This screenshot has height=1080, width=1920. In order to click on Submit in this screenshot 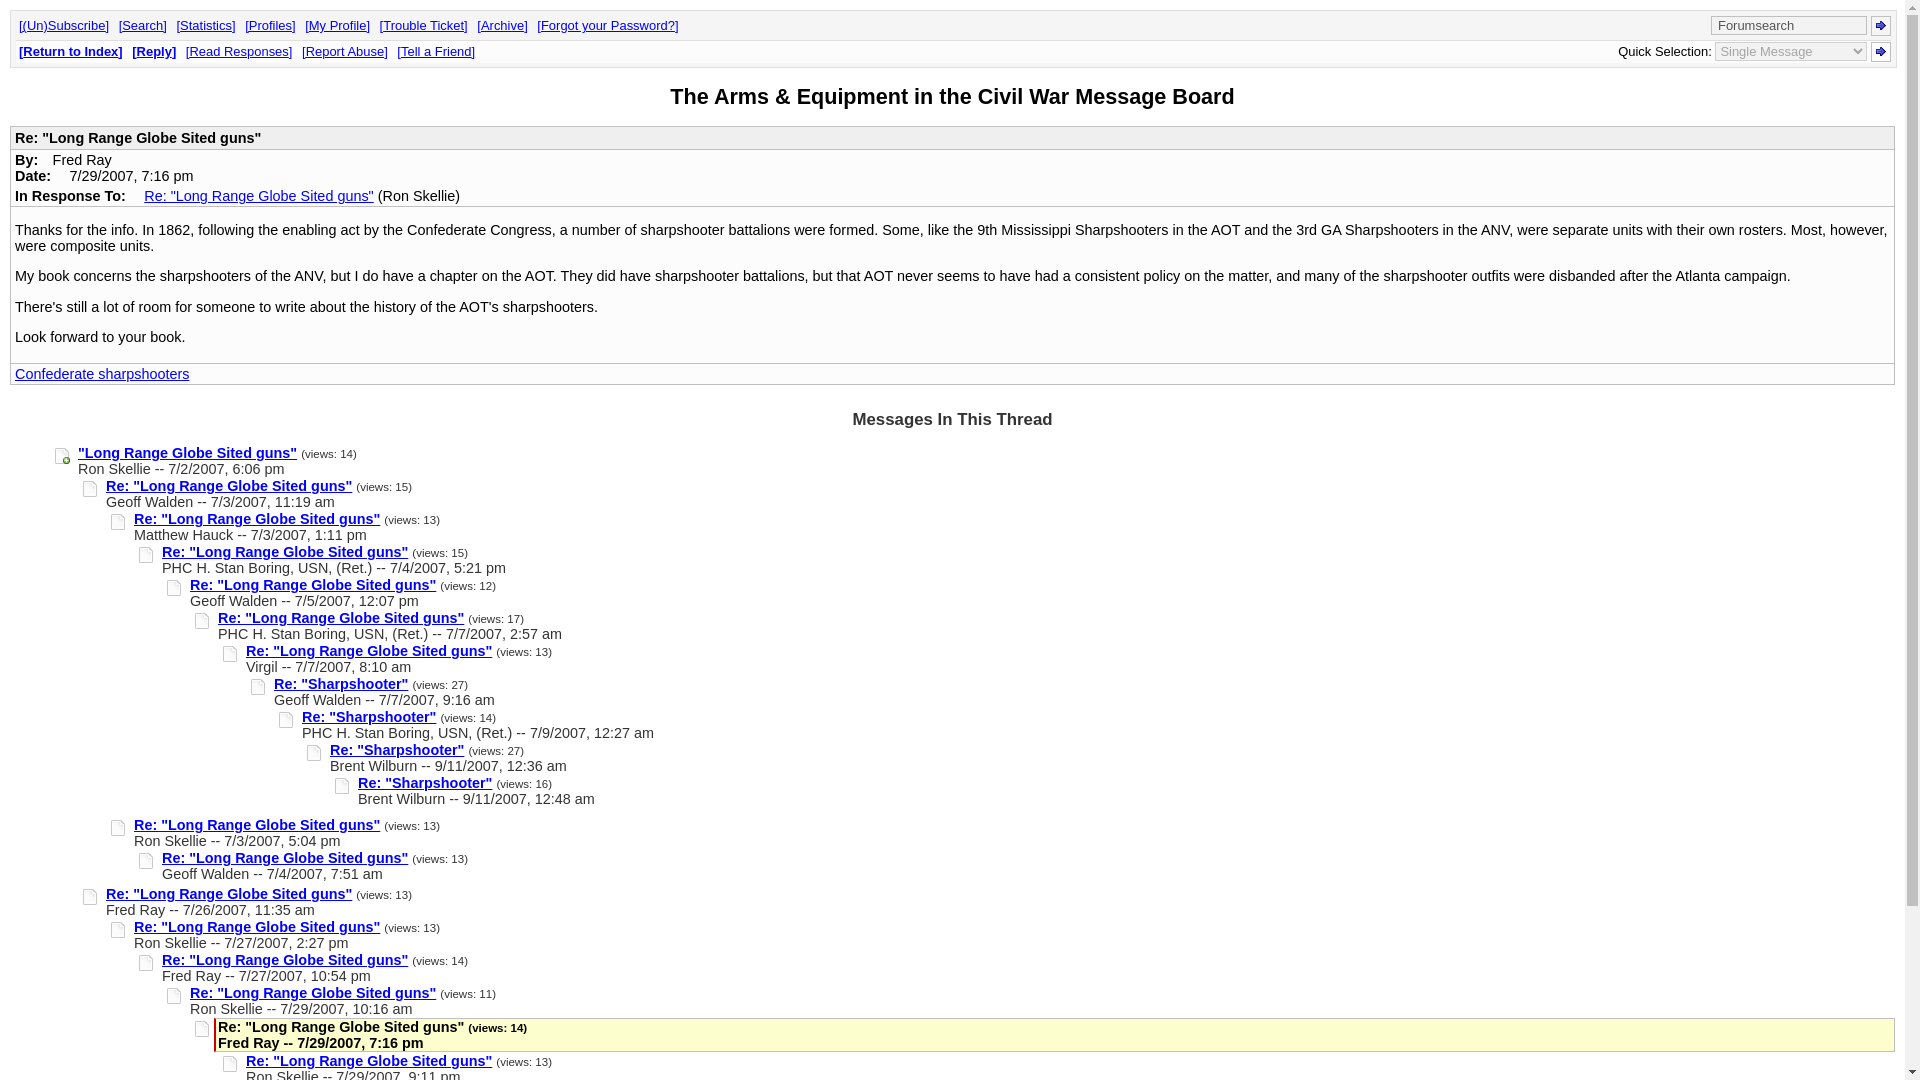, I will do `click(1880, 52)`.